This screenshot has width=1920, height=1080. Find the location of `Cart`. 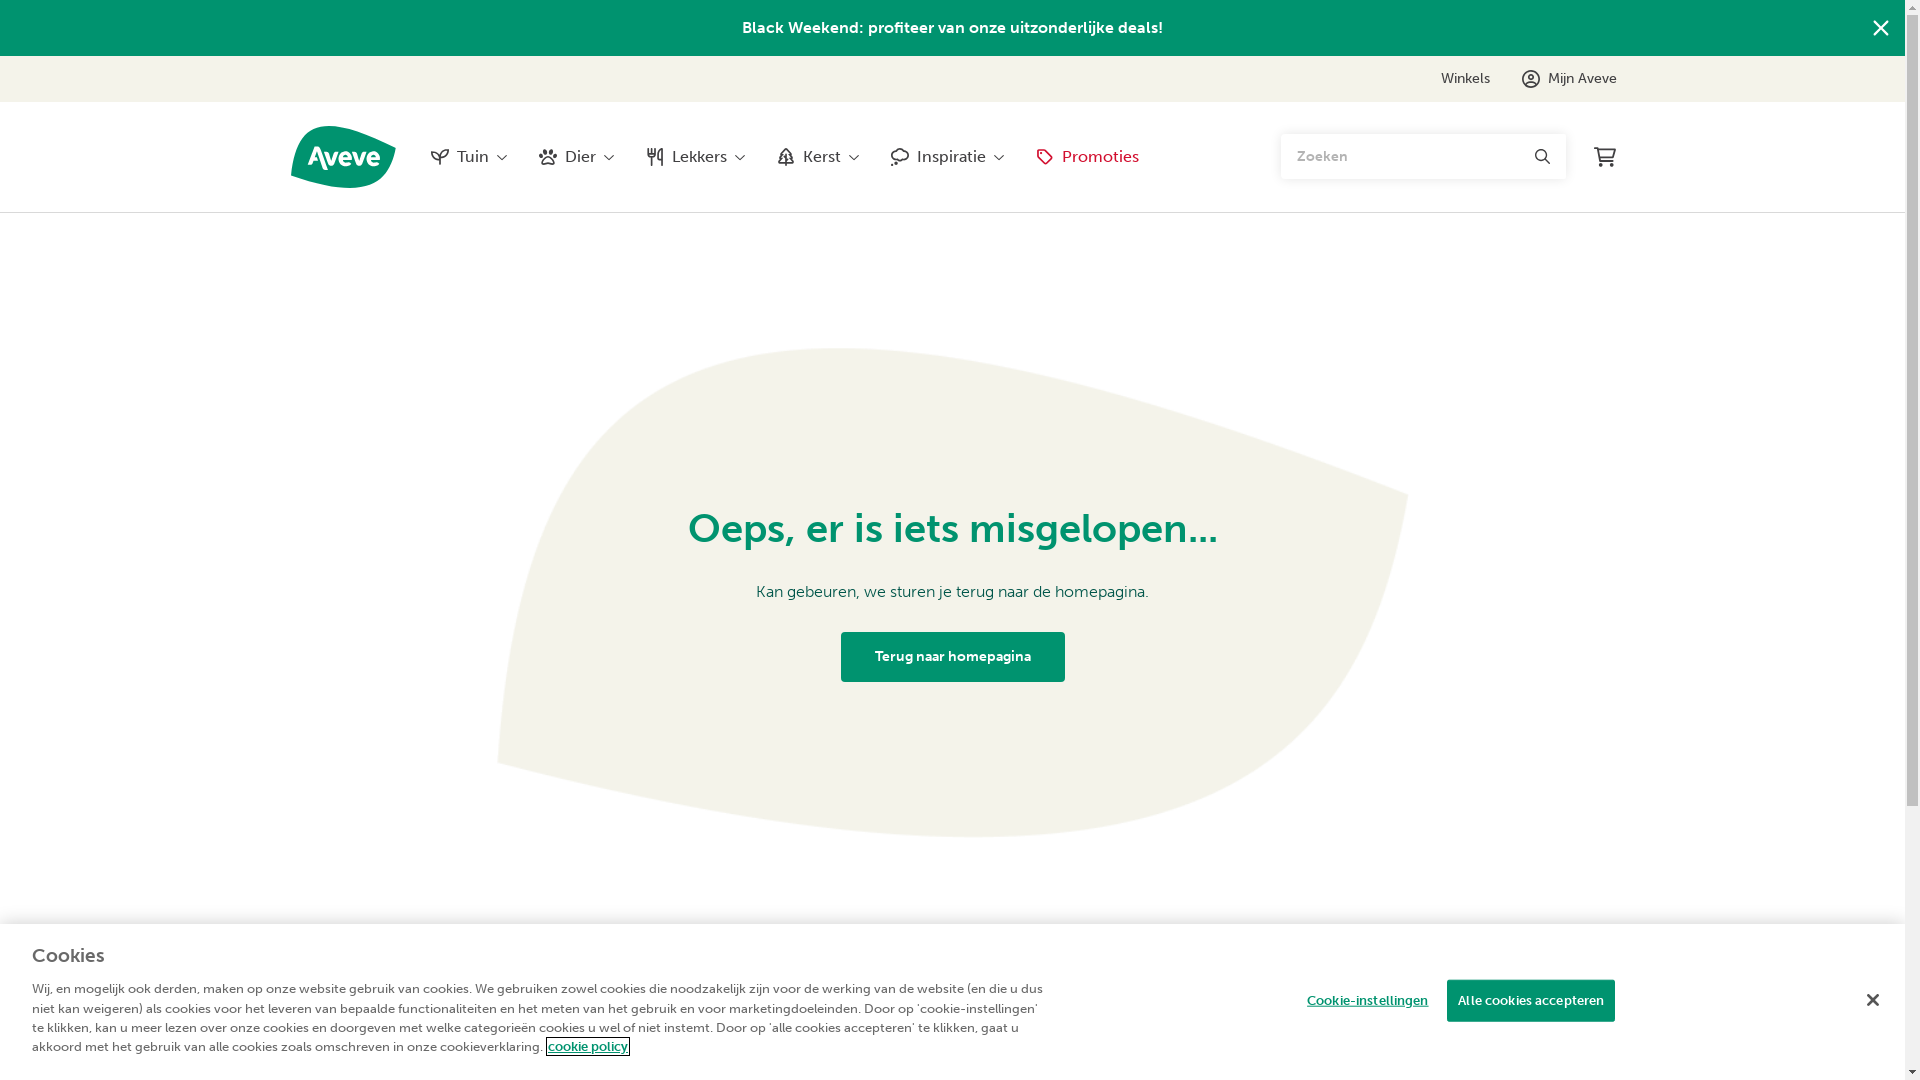

Cart is located at coordinates (1605, 157).